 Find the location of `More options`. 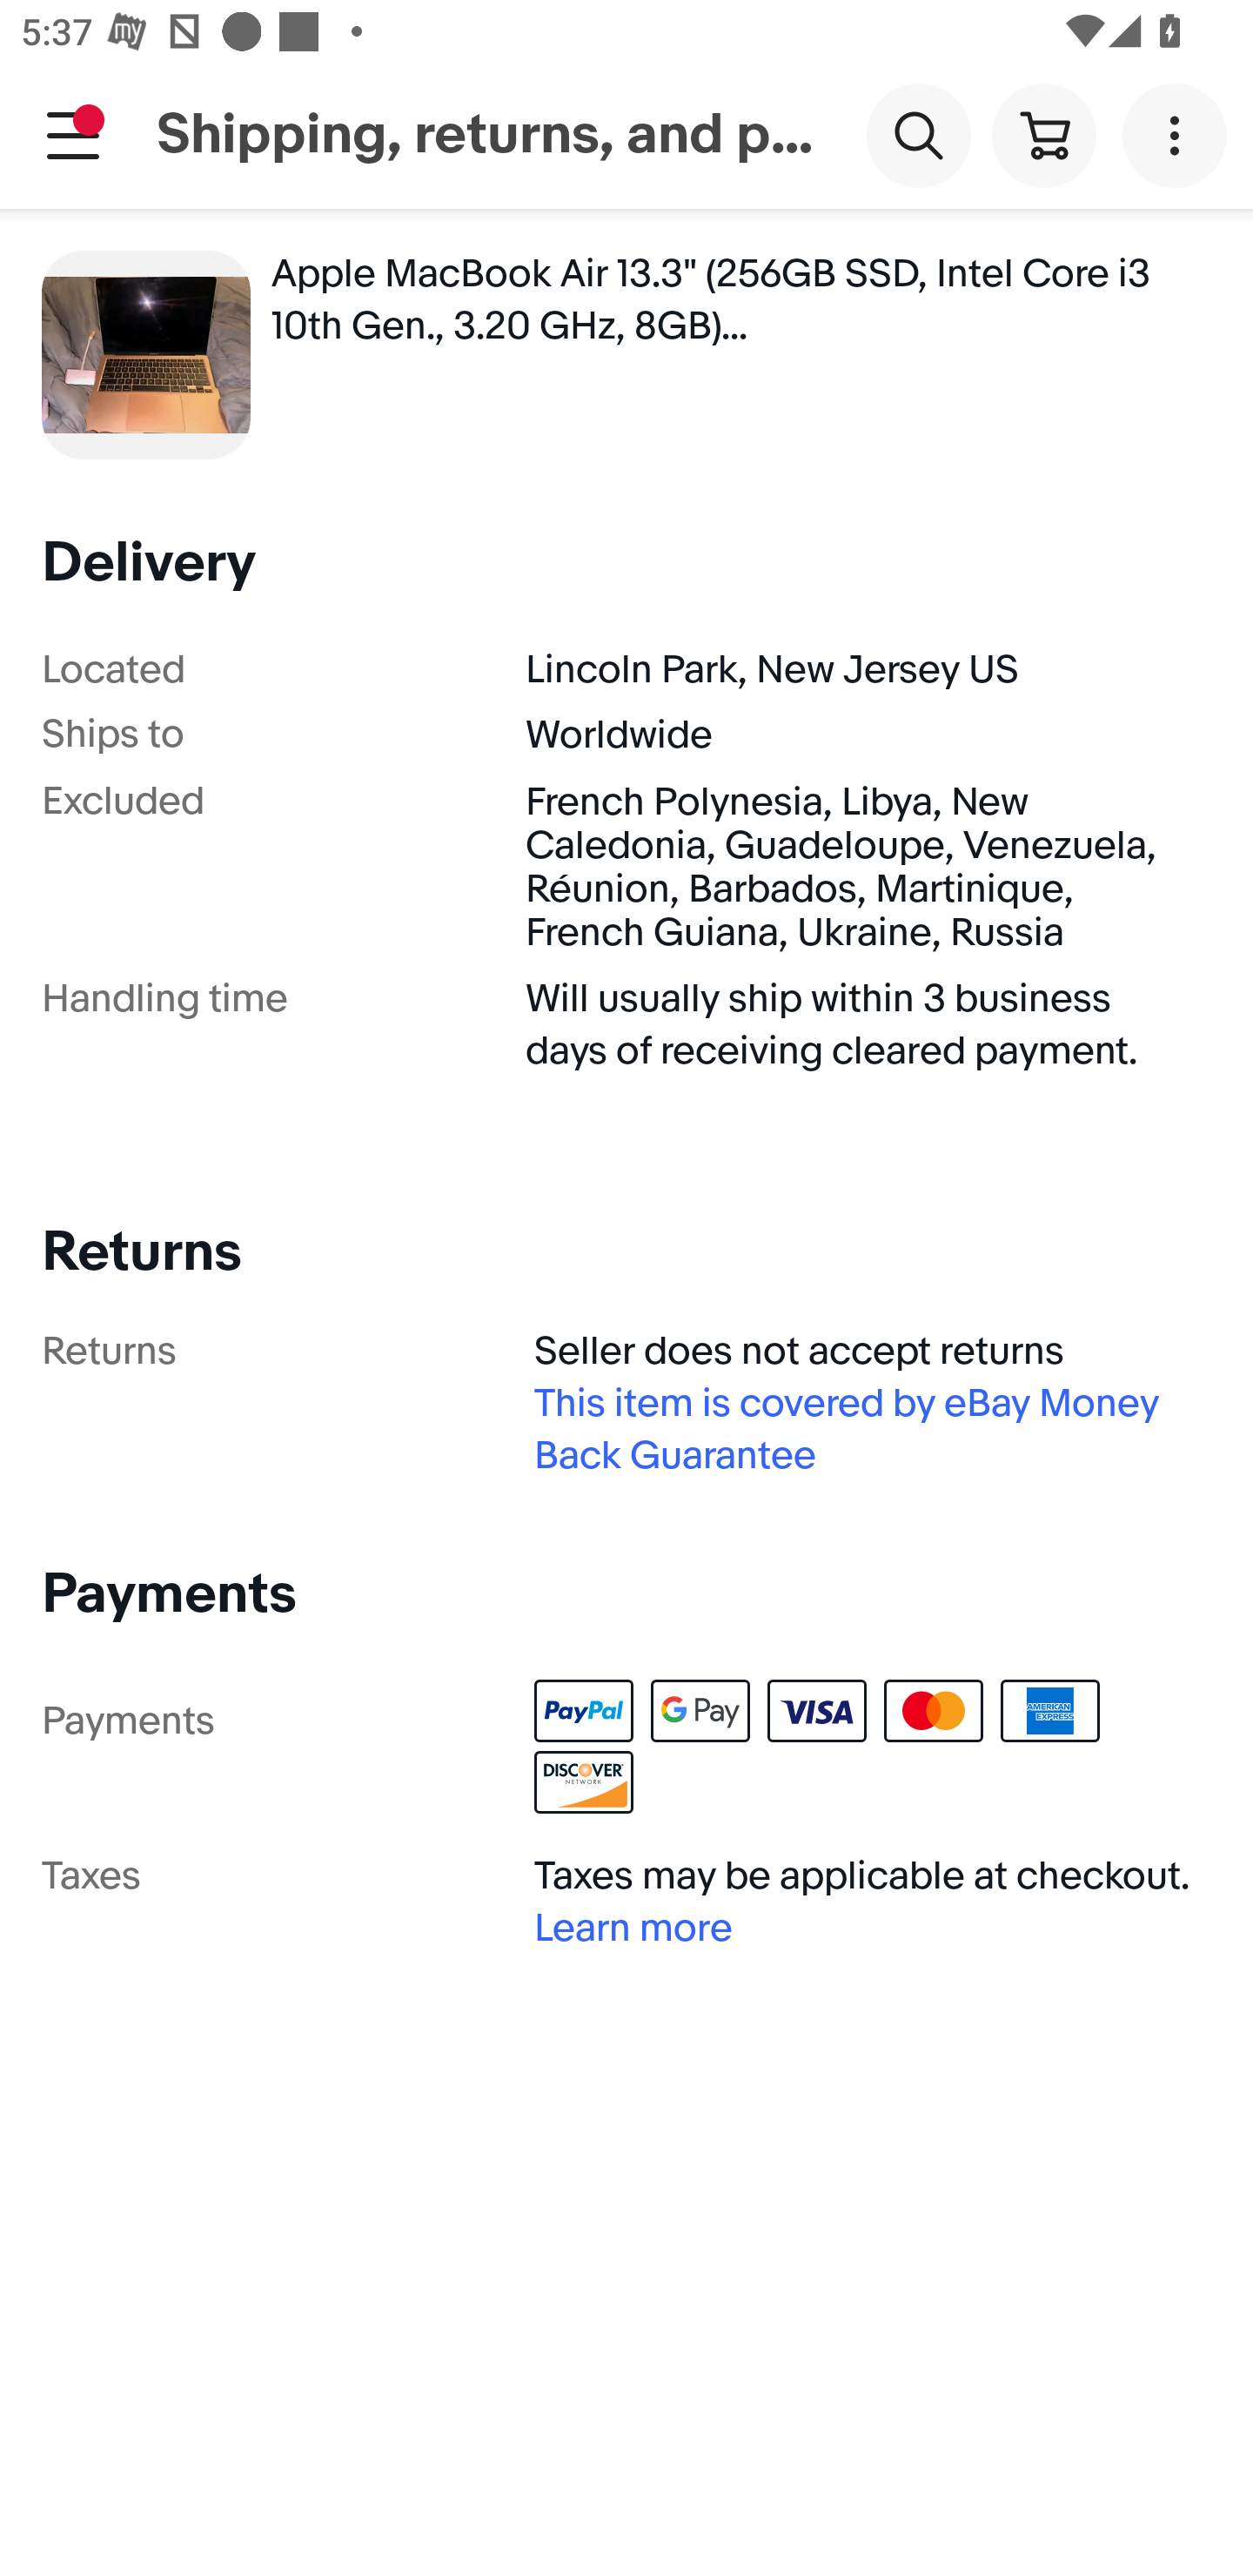

More options is located at coordinates (1180, 134).